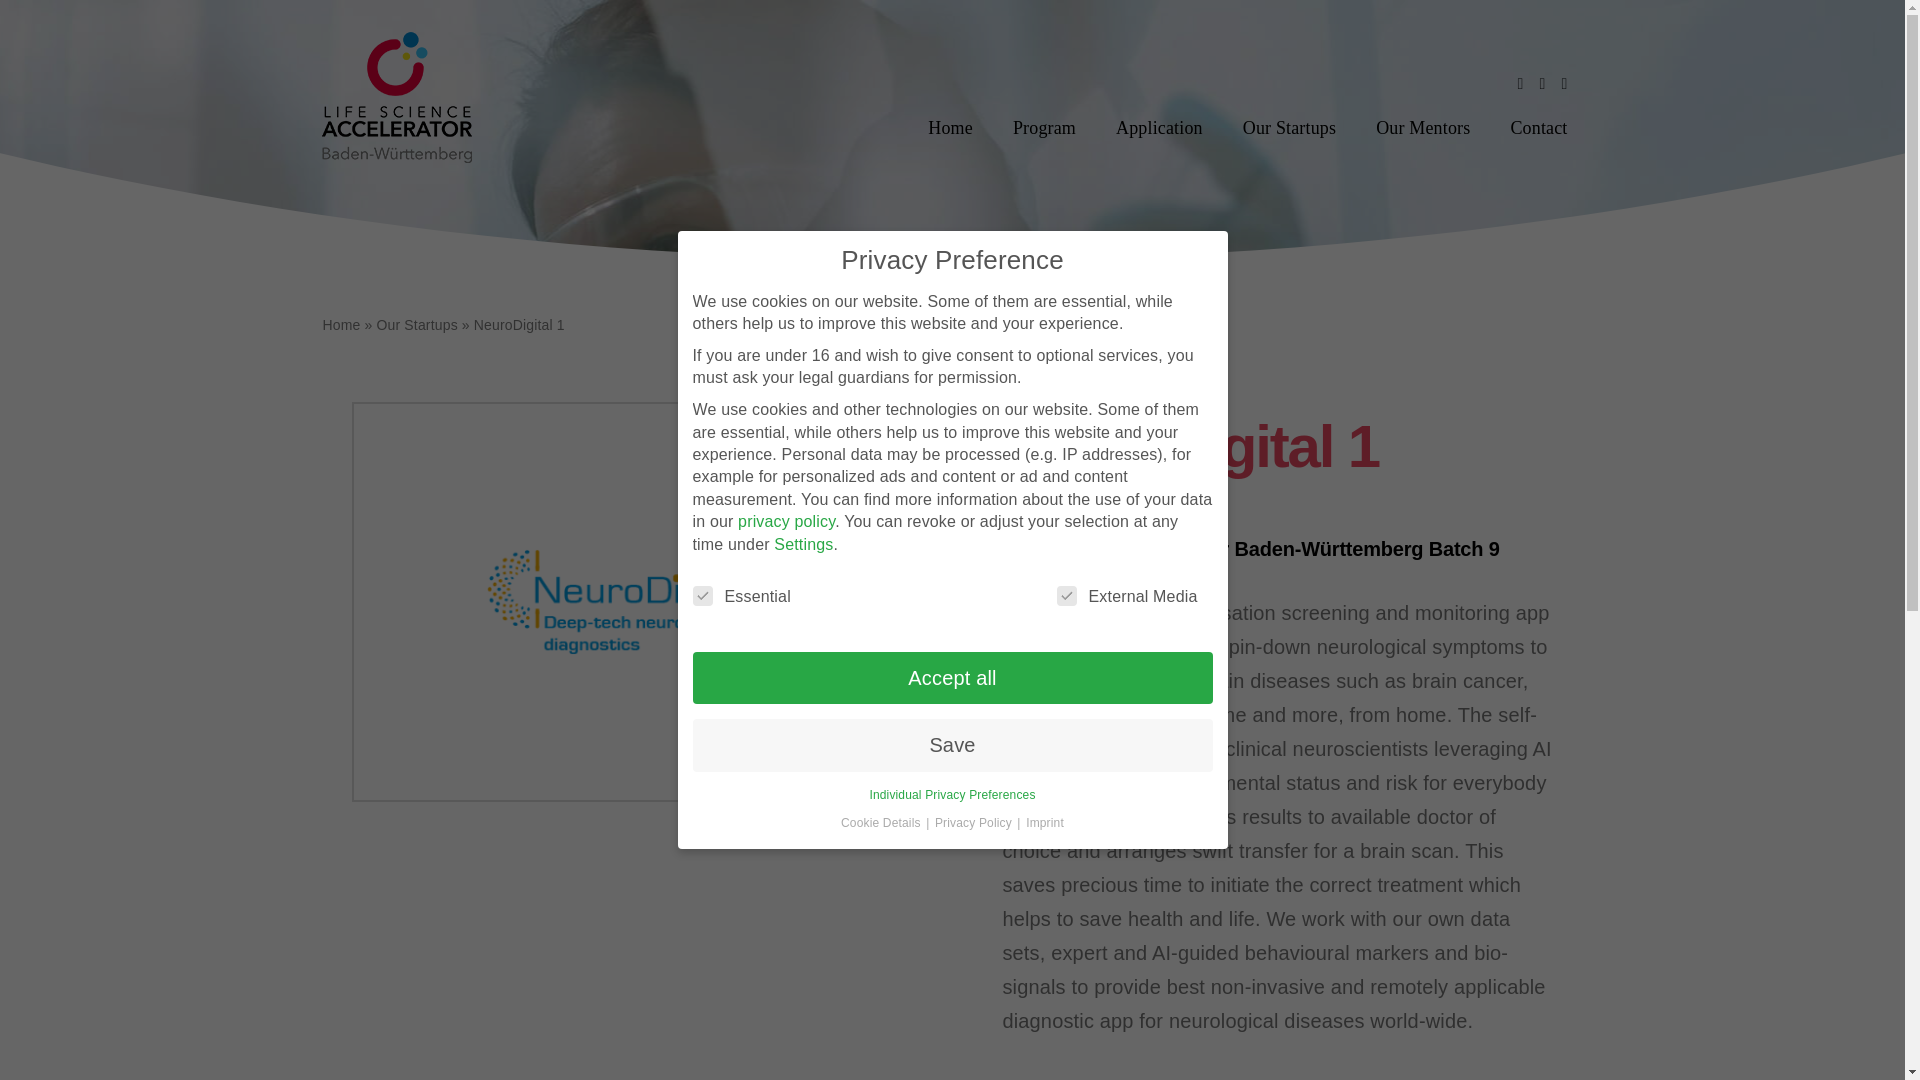 The width and height of the screenshot is (1920, 1080). What do you see at coordinates (341, 324) in the screenshot?
I see `Home` at bounding box center [341, 324].